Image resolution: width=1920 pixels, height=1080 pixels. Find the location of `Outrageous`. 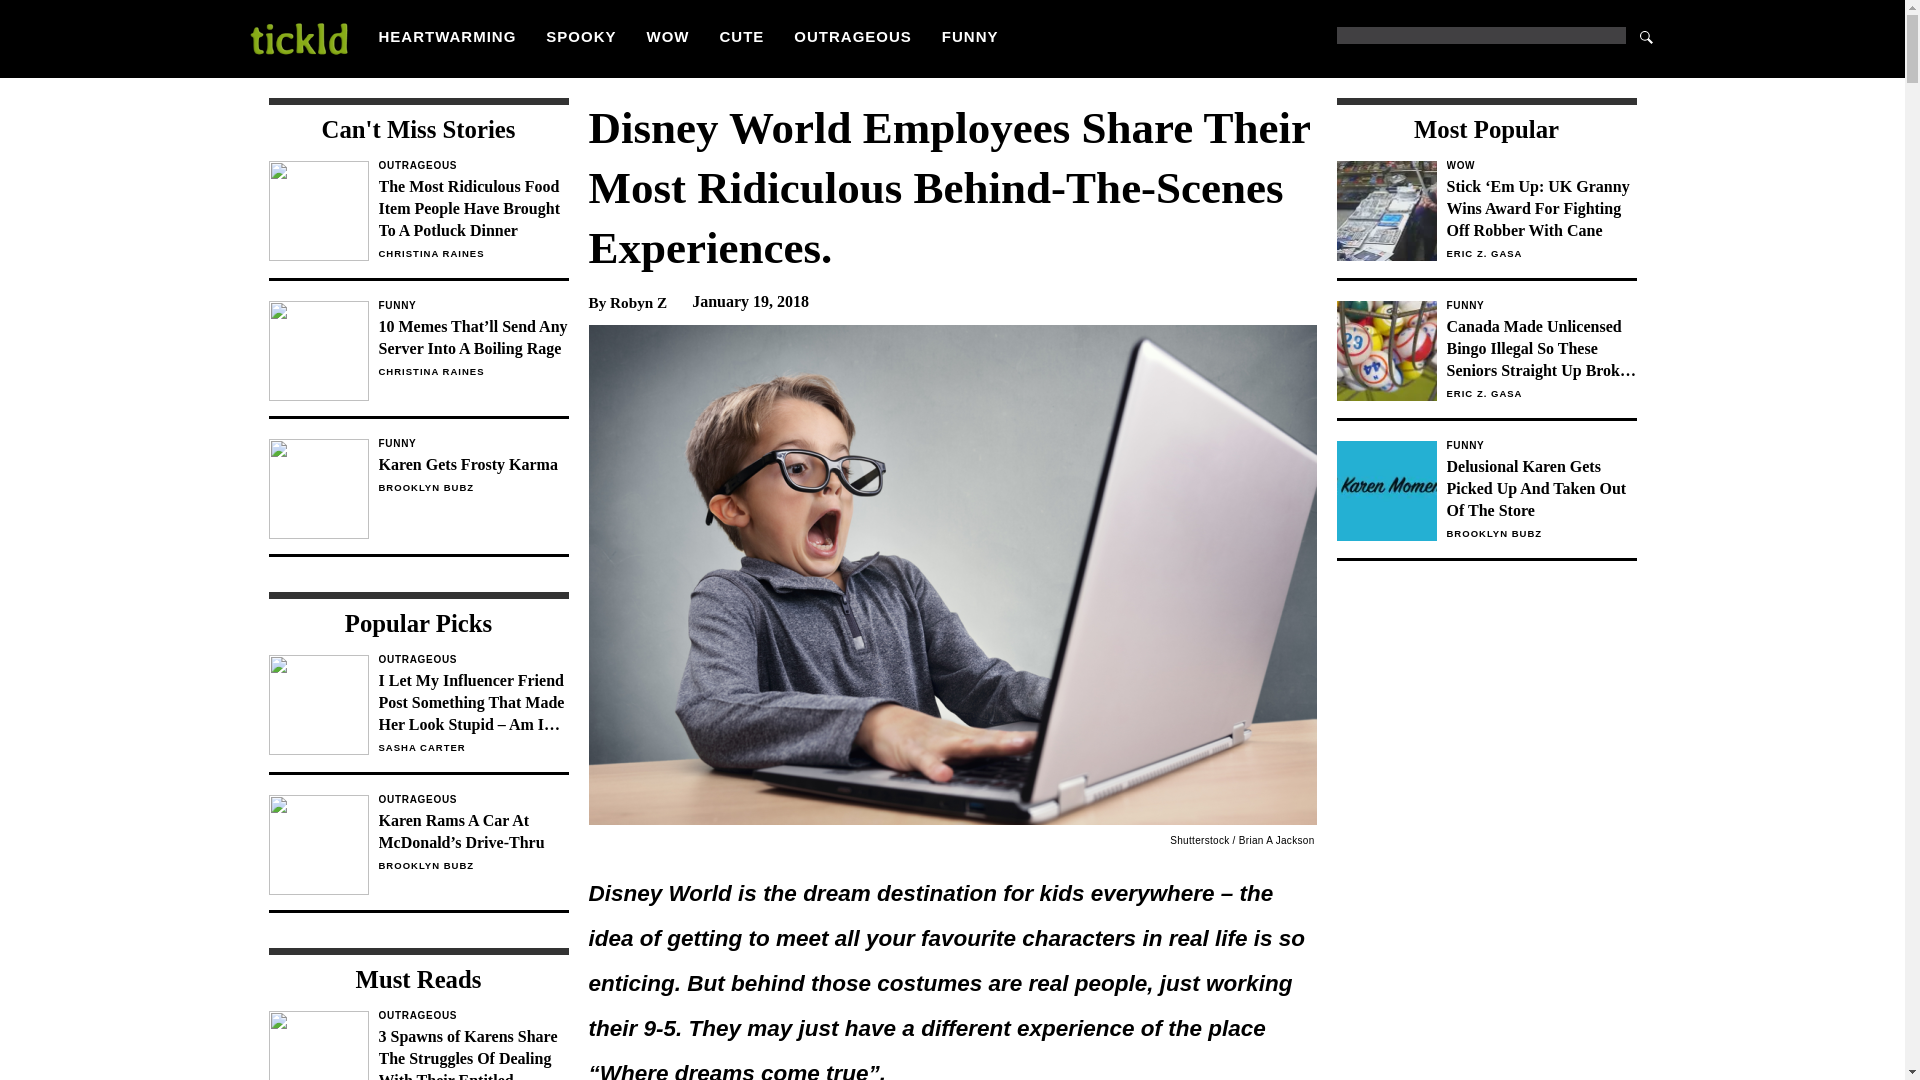

Outrageous is located at coordinates (473, 165).